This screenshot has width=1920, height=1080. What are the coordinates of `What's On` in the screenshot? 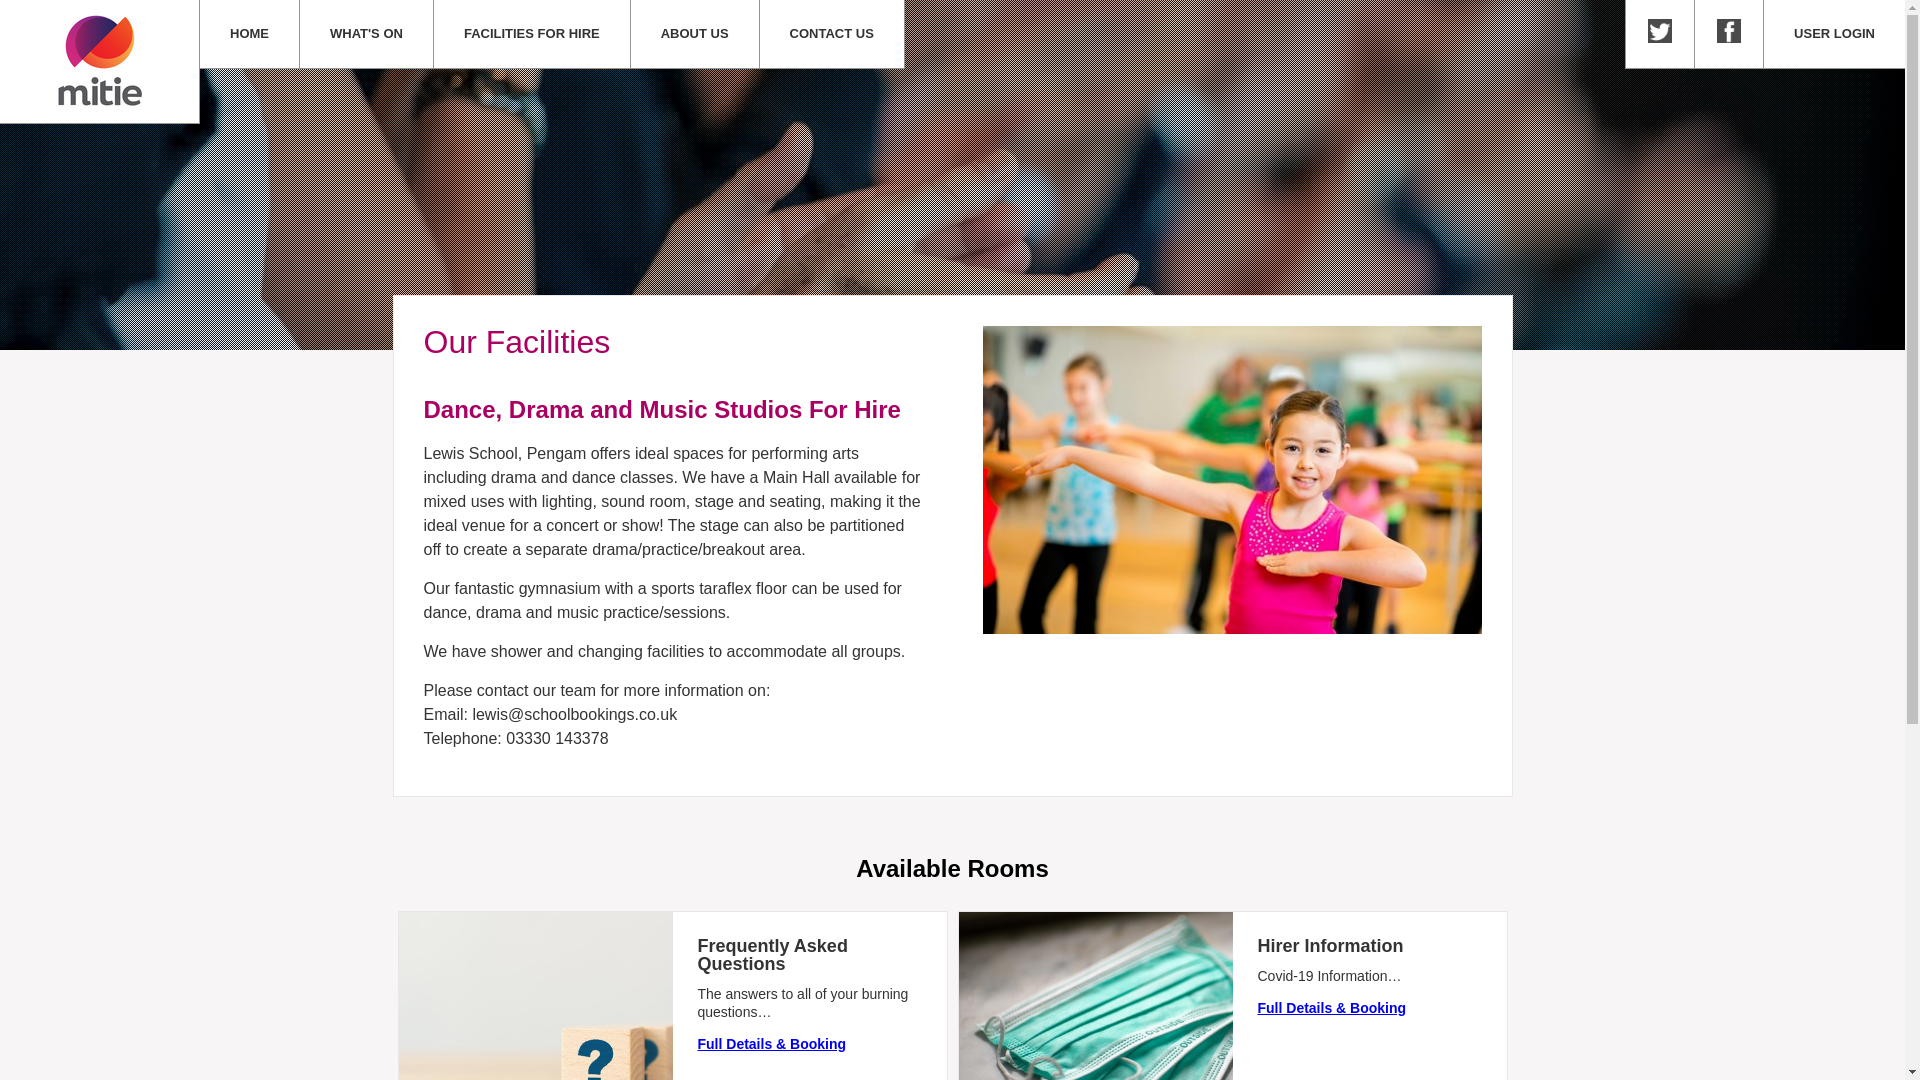 It's located at (366, 34).